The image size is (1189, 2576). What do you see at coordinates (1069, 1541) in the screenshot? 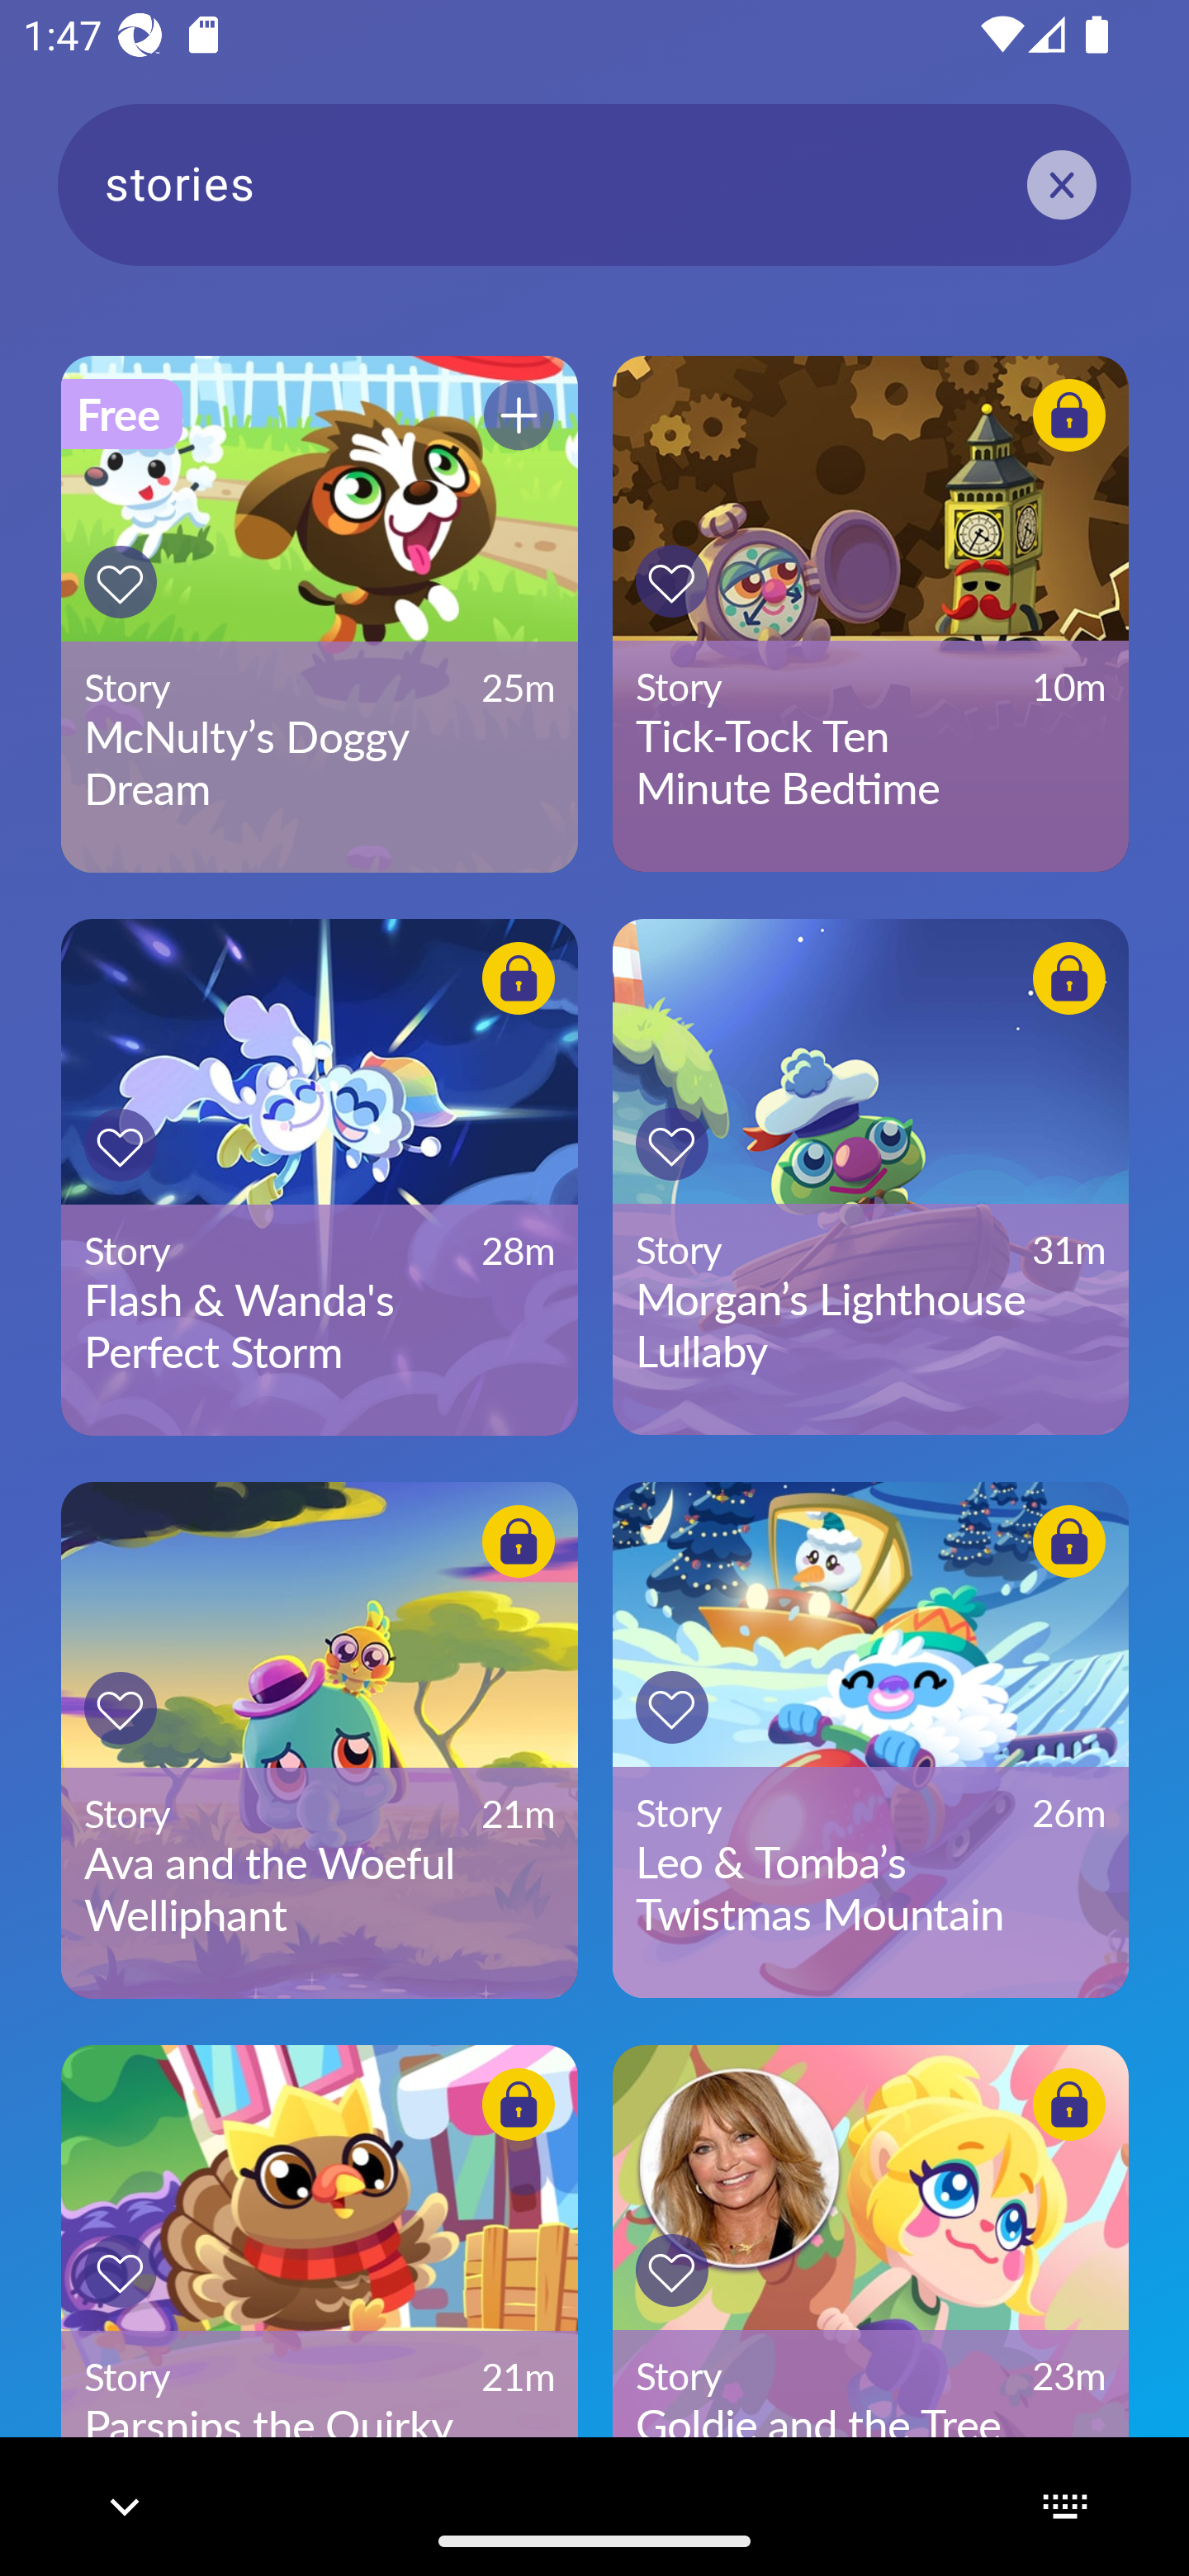
I see `Button` at bounding box center [1069, 1541].